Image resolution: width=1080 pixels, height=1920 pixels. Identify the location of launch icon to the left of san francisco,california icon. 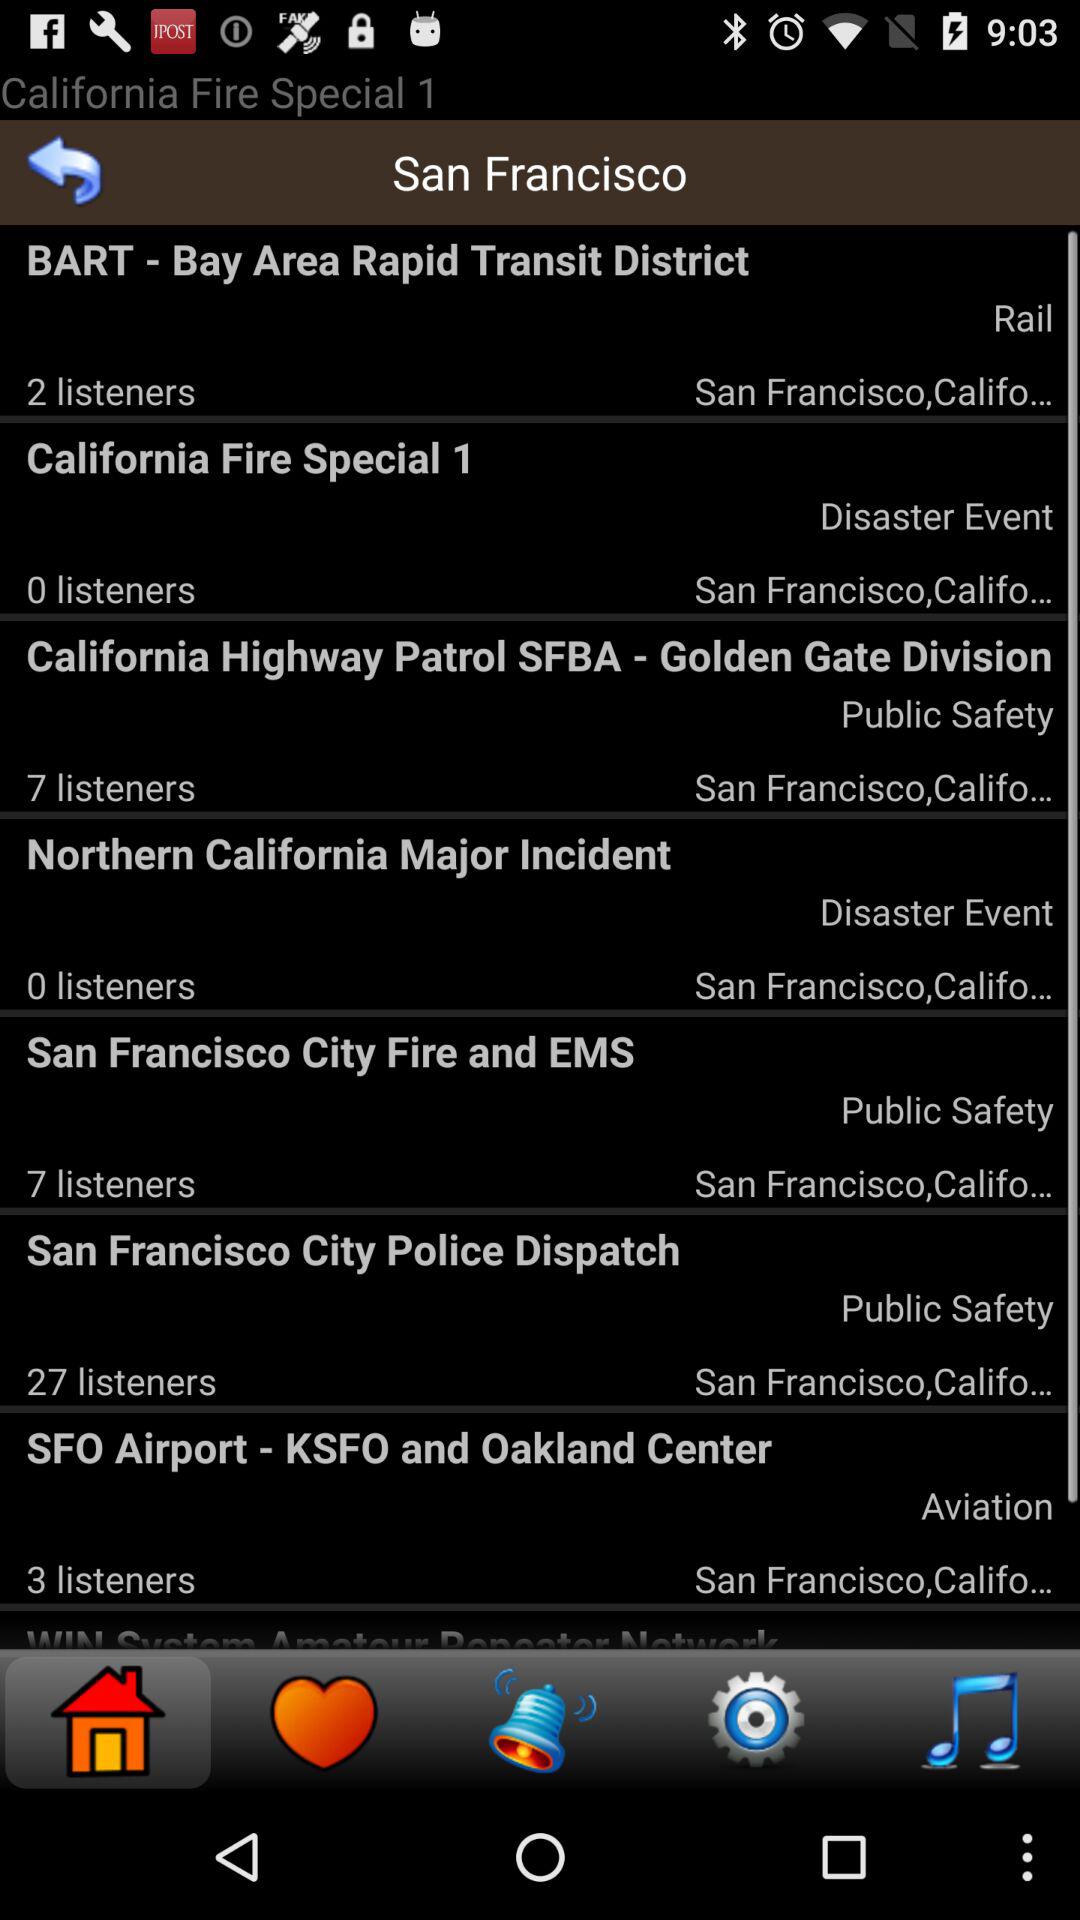
(110, 1578).